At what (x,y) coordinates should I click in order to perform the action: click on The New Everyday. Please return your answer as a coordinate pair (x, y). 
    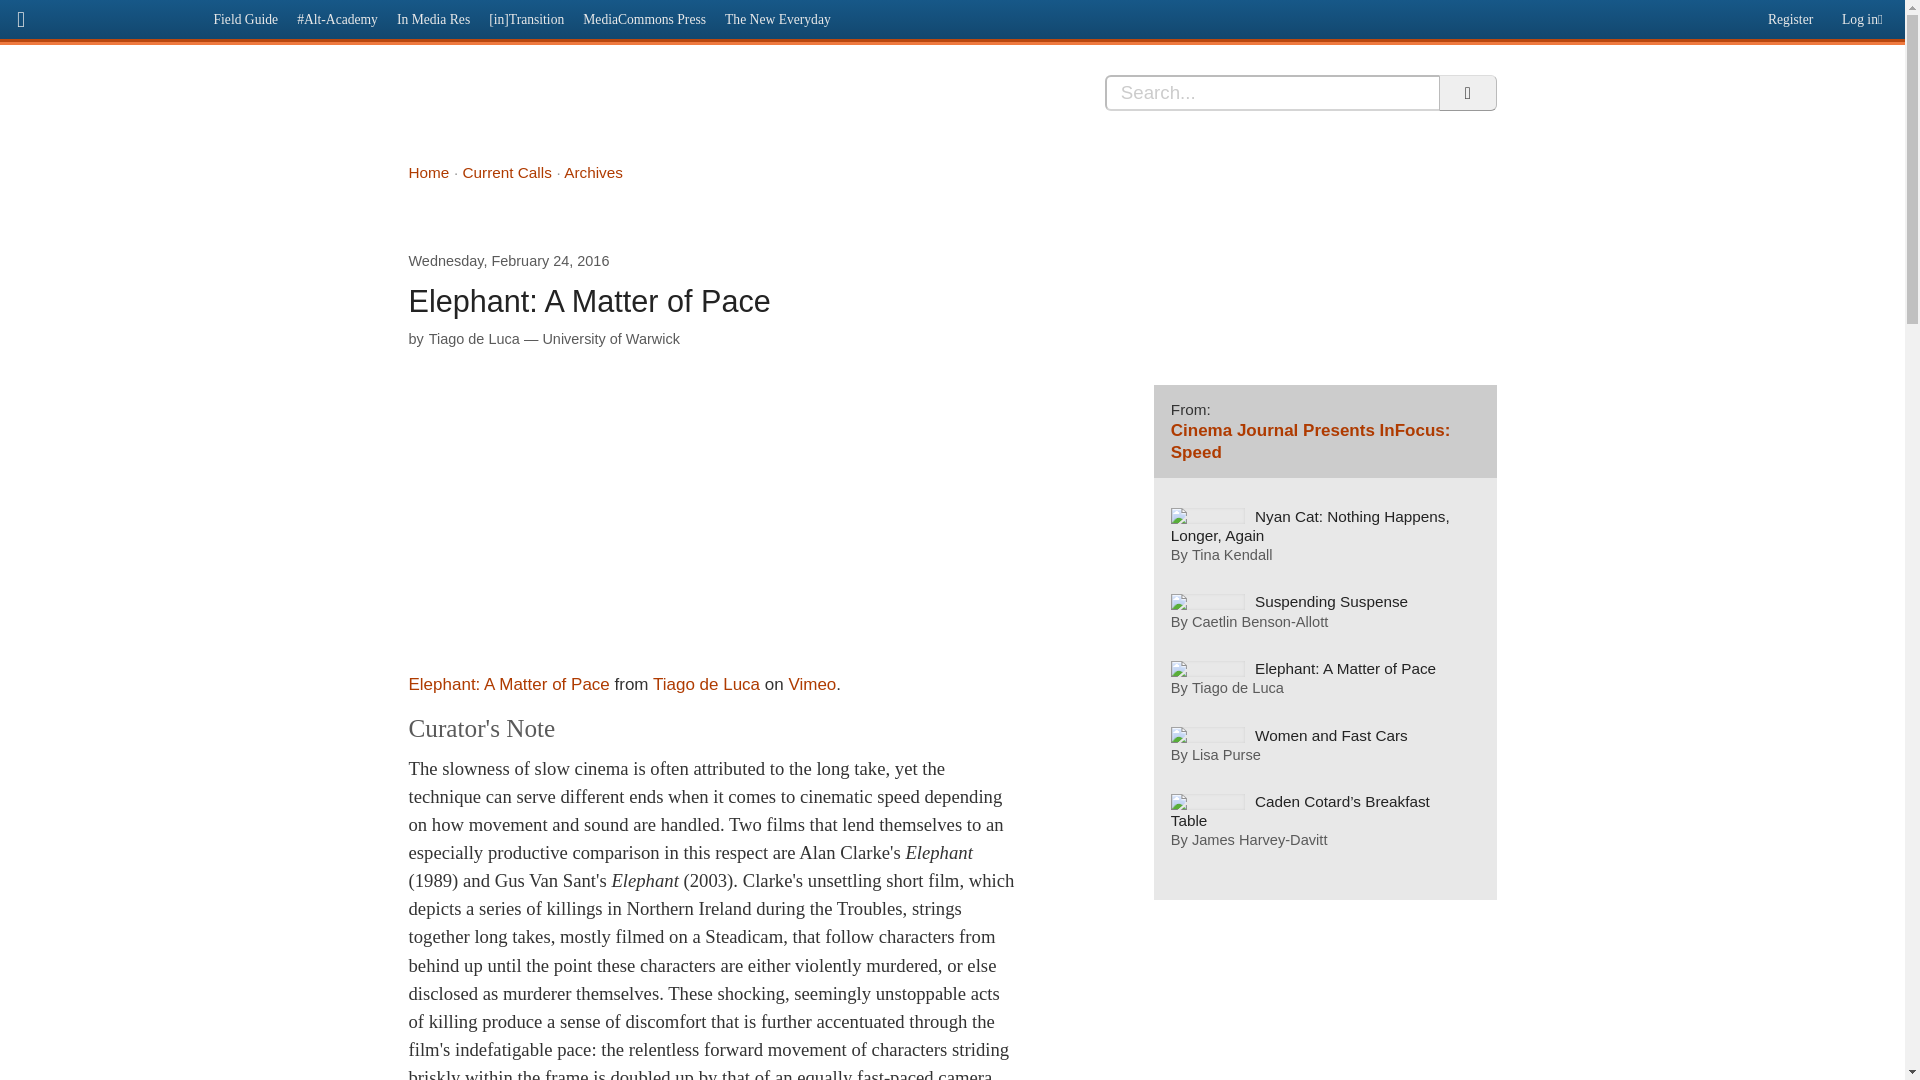
    Looking at the image, I should click on (778, 19).